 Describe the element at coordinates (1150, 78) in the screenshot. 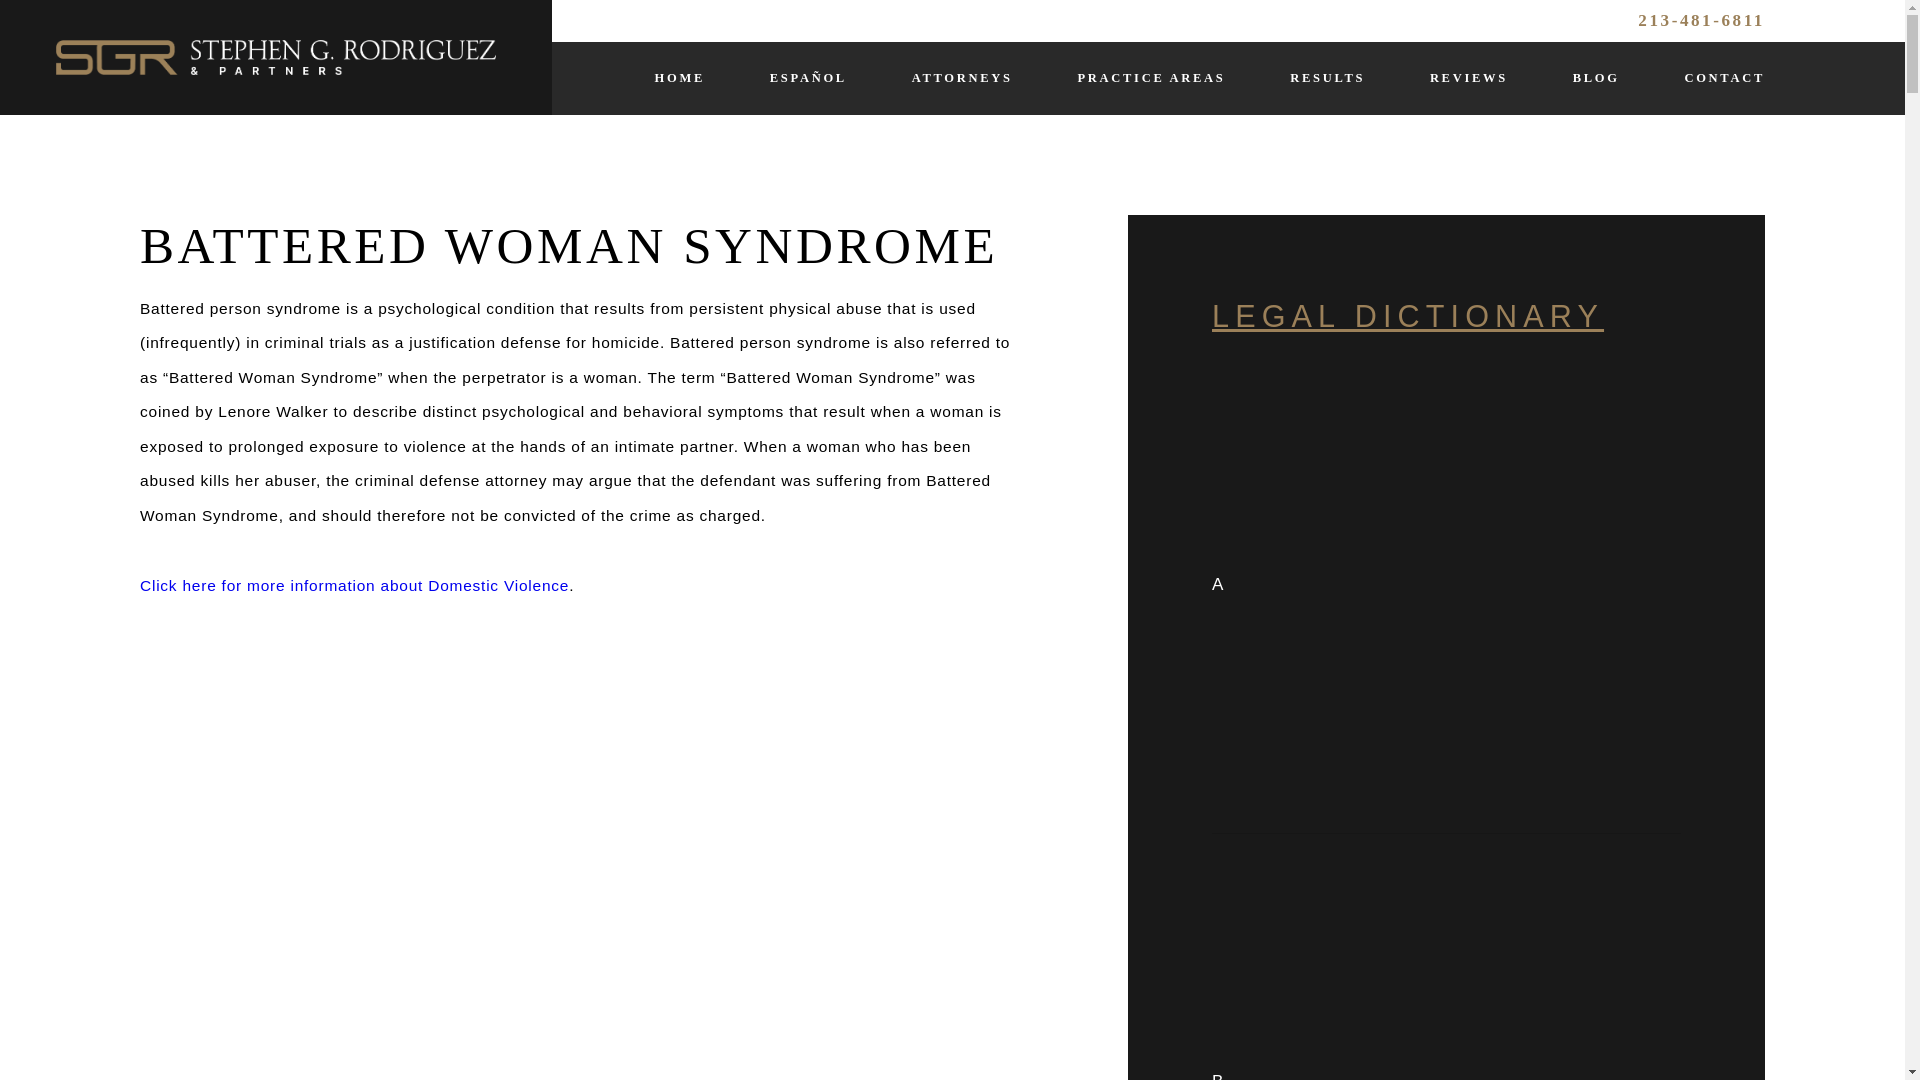

I see `PRACTICE AREAS` at that location.